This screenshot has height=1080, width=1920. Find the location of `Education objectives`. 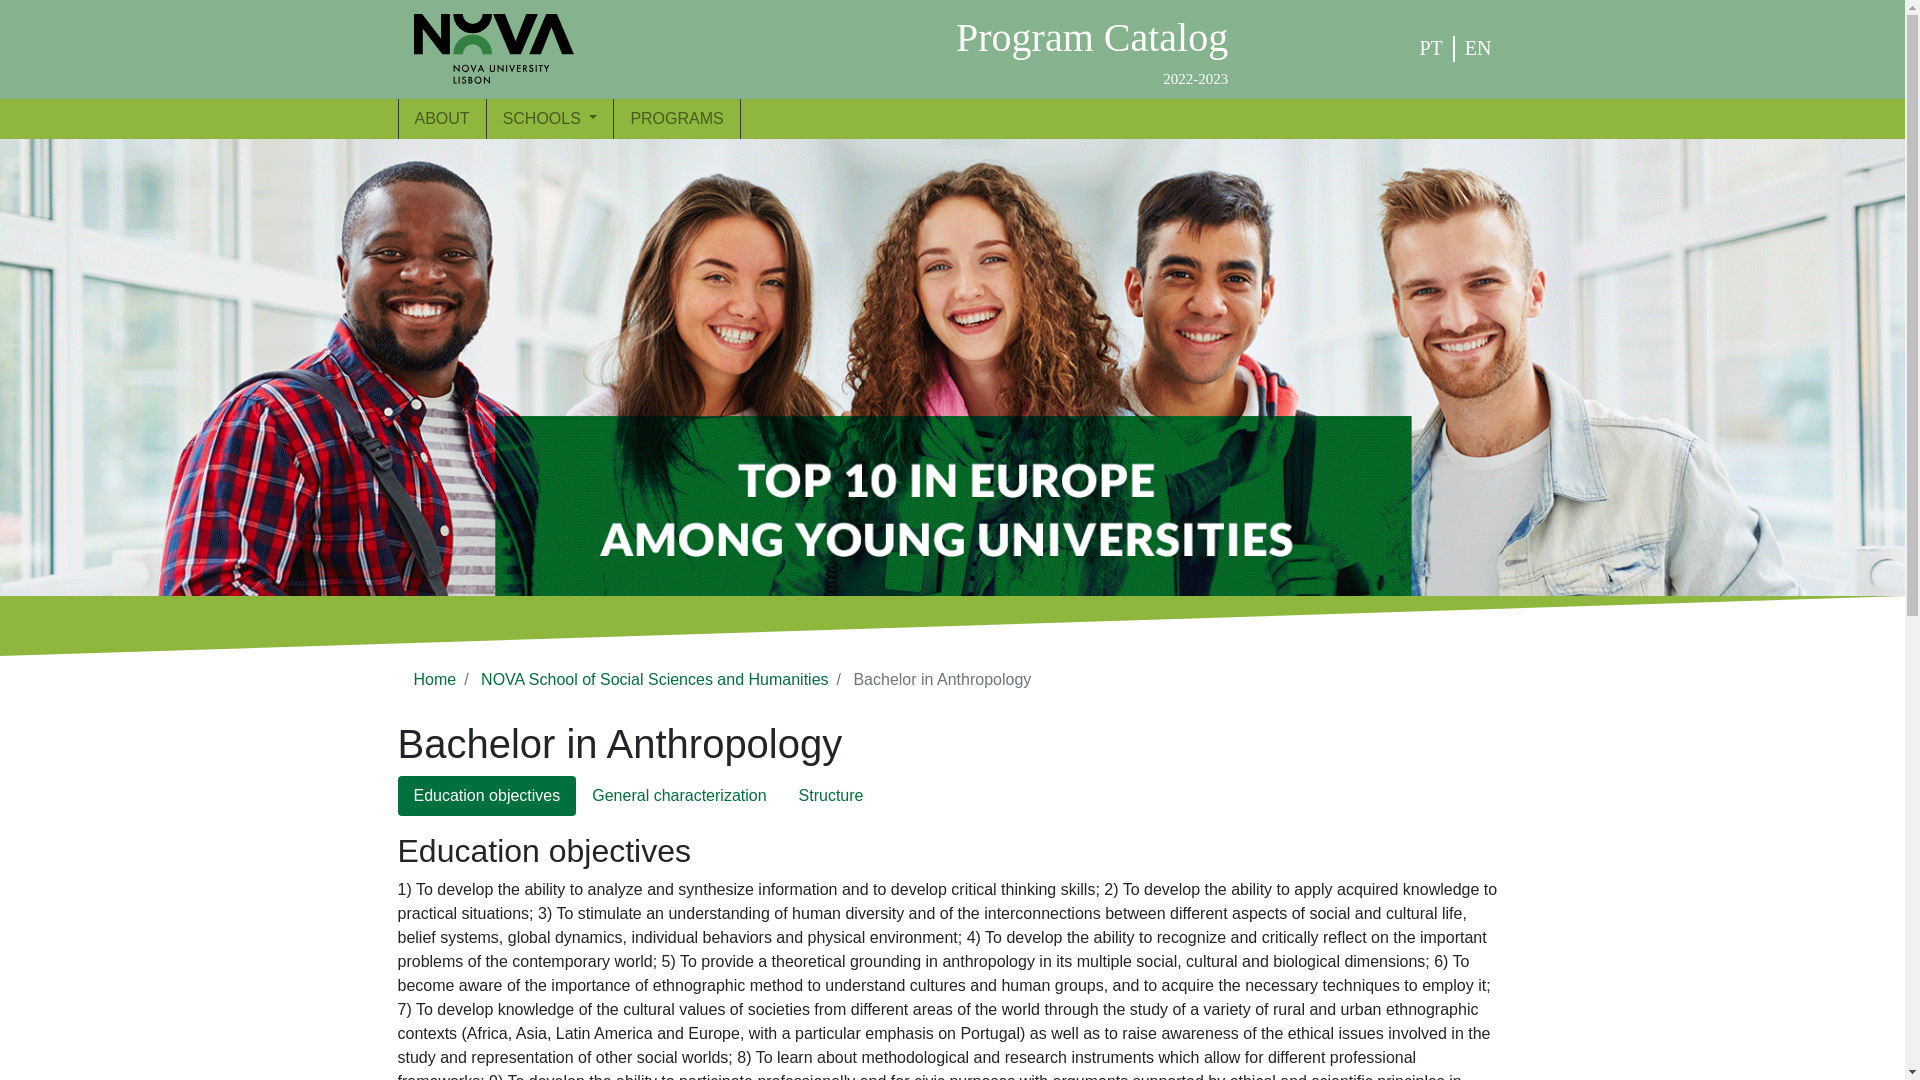

Education objectives is located at coordinates (487, 796).